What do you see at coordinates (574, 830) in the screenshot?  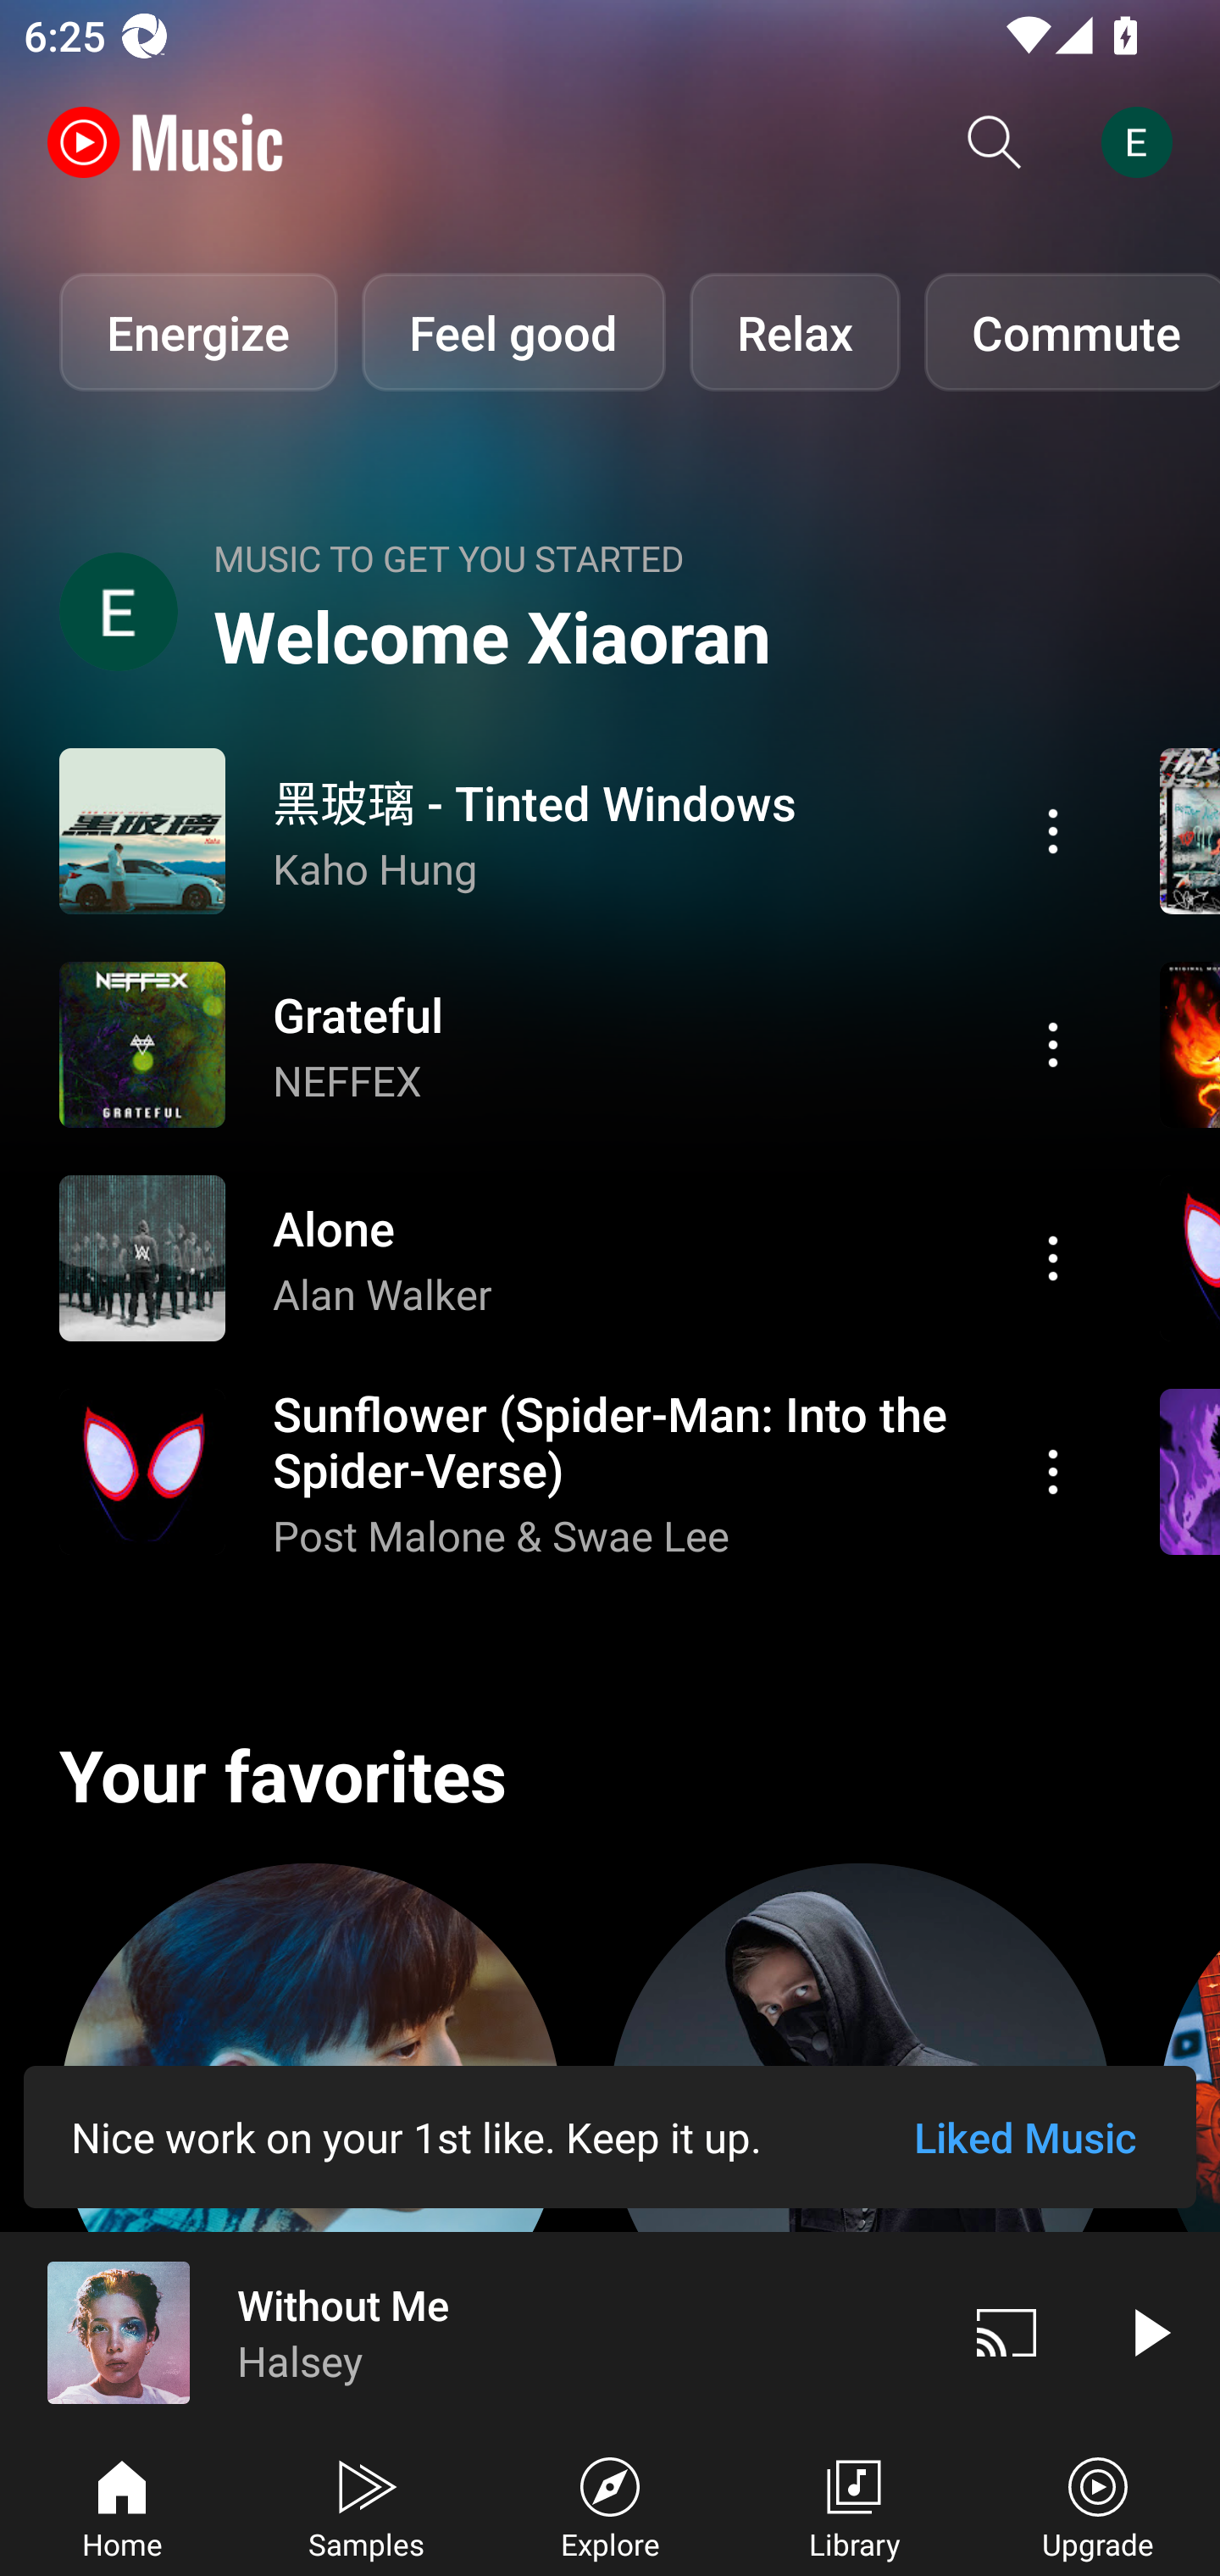 I see `Action menu` at bounding box center [574, 830].